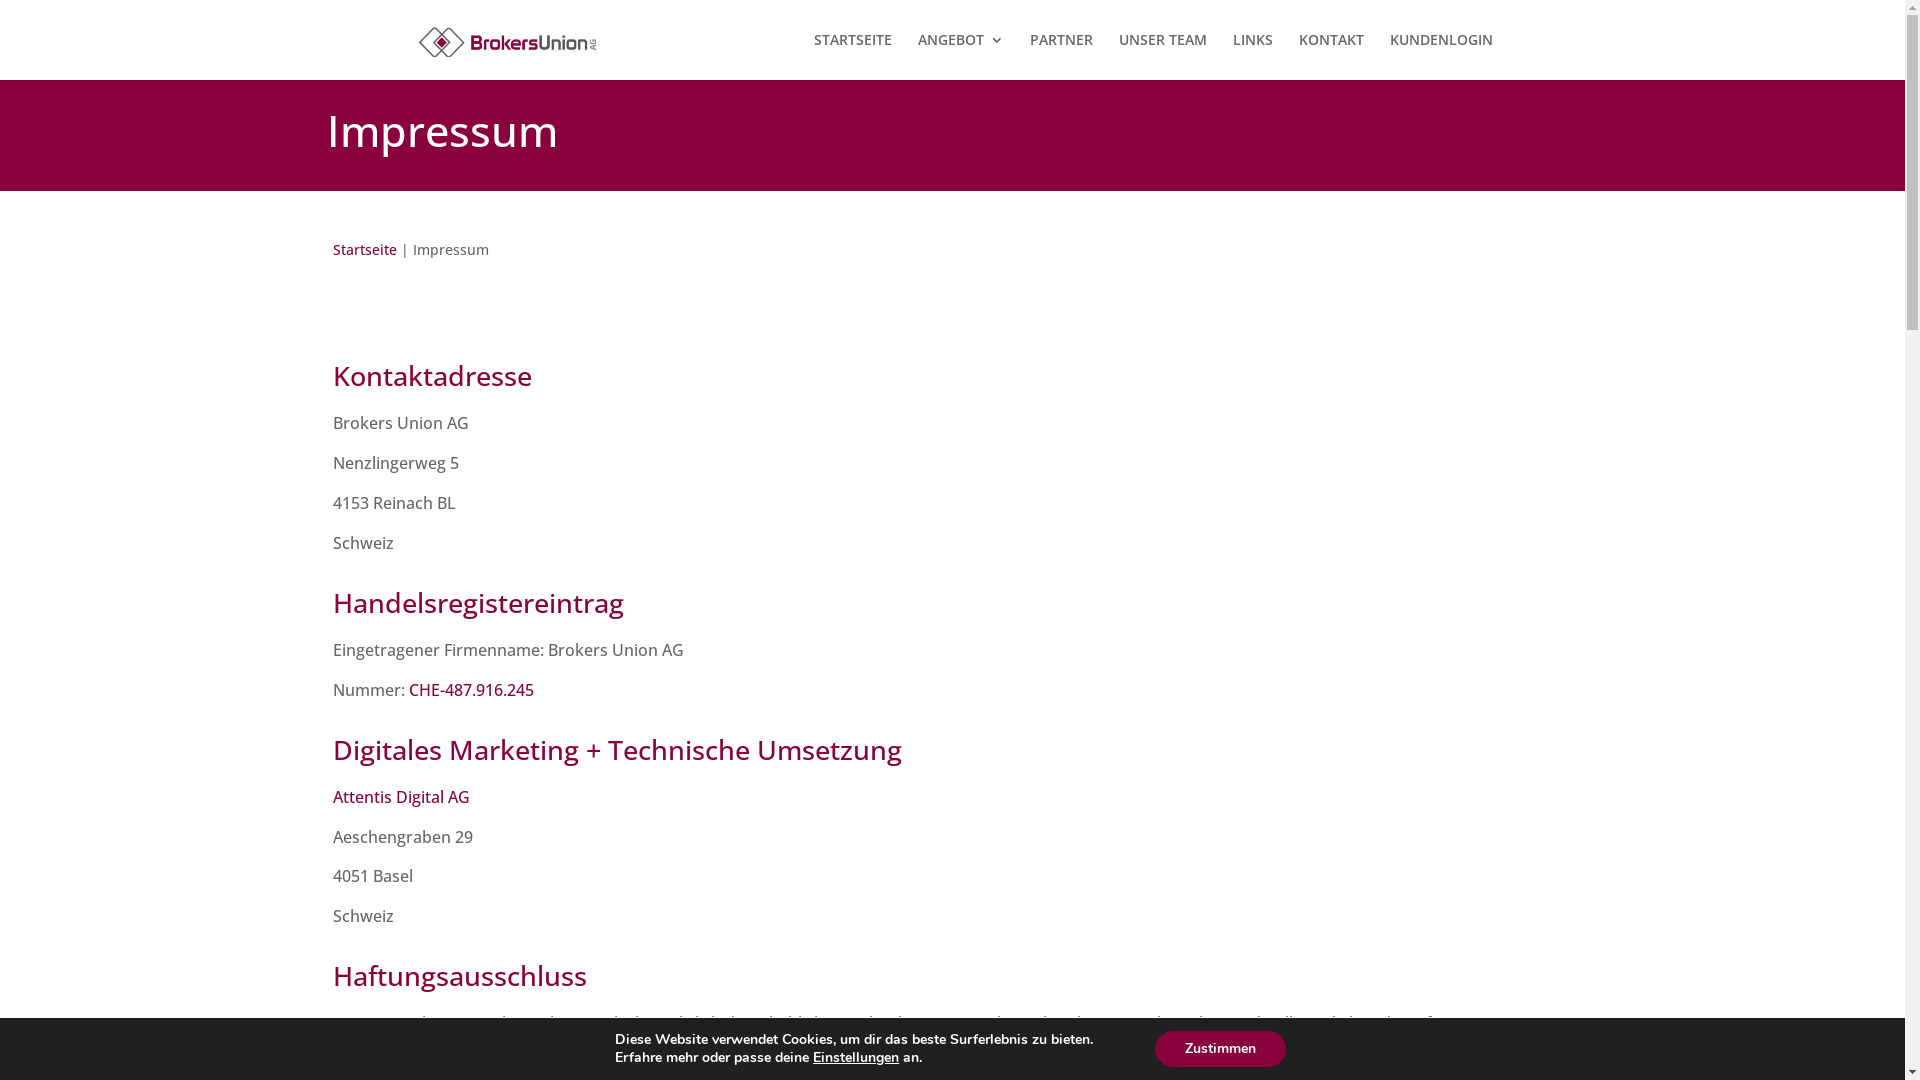 This screenshot has width=1920, height=1080. I want to click on KONTAKT, so click(1330, 56).